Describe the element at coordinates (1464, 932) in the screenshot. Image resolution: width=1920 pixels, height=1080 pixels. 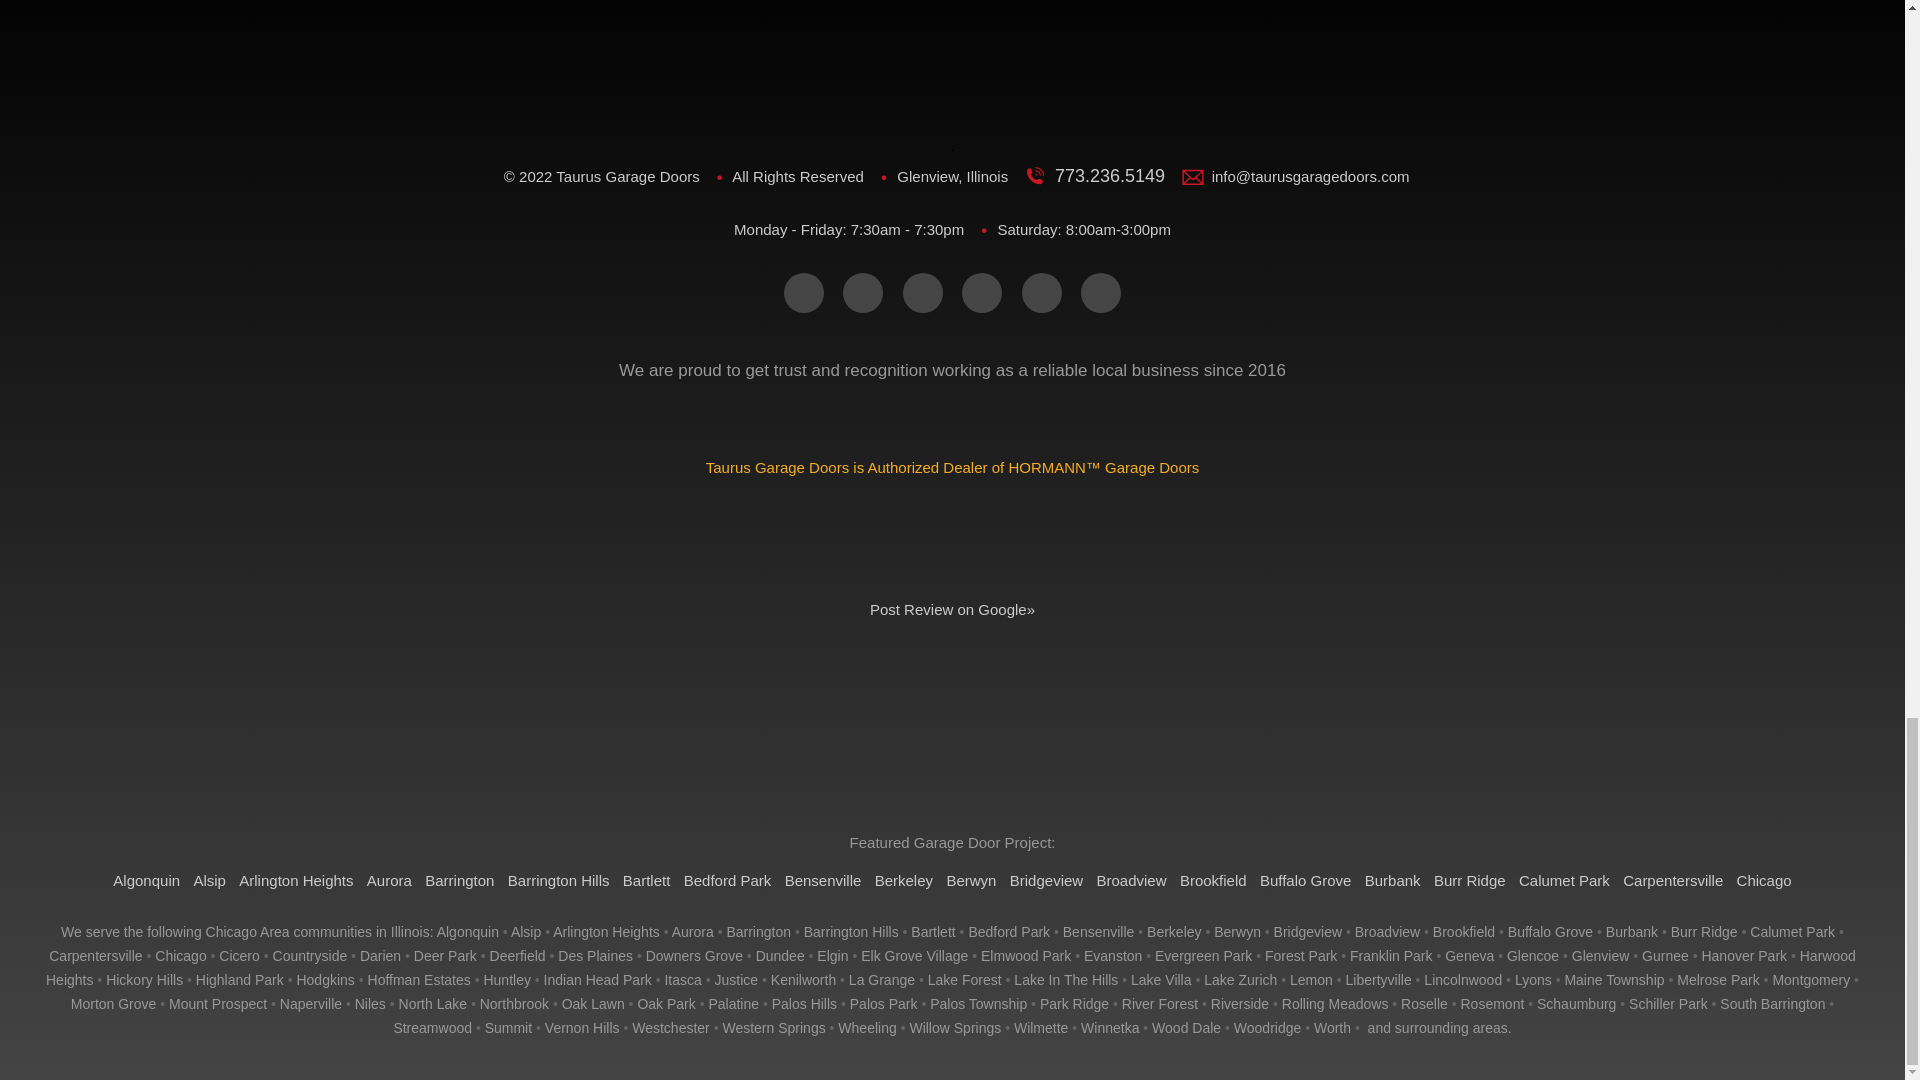
I see `brookfield, Illinois Garage Doors` at that location.